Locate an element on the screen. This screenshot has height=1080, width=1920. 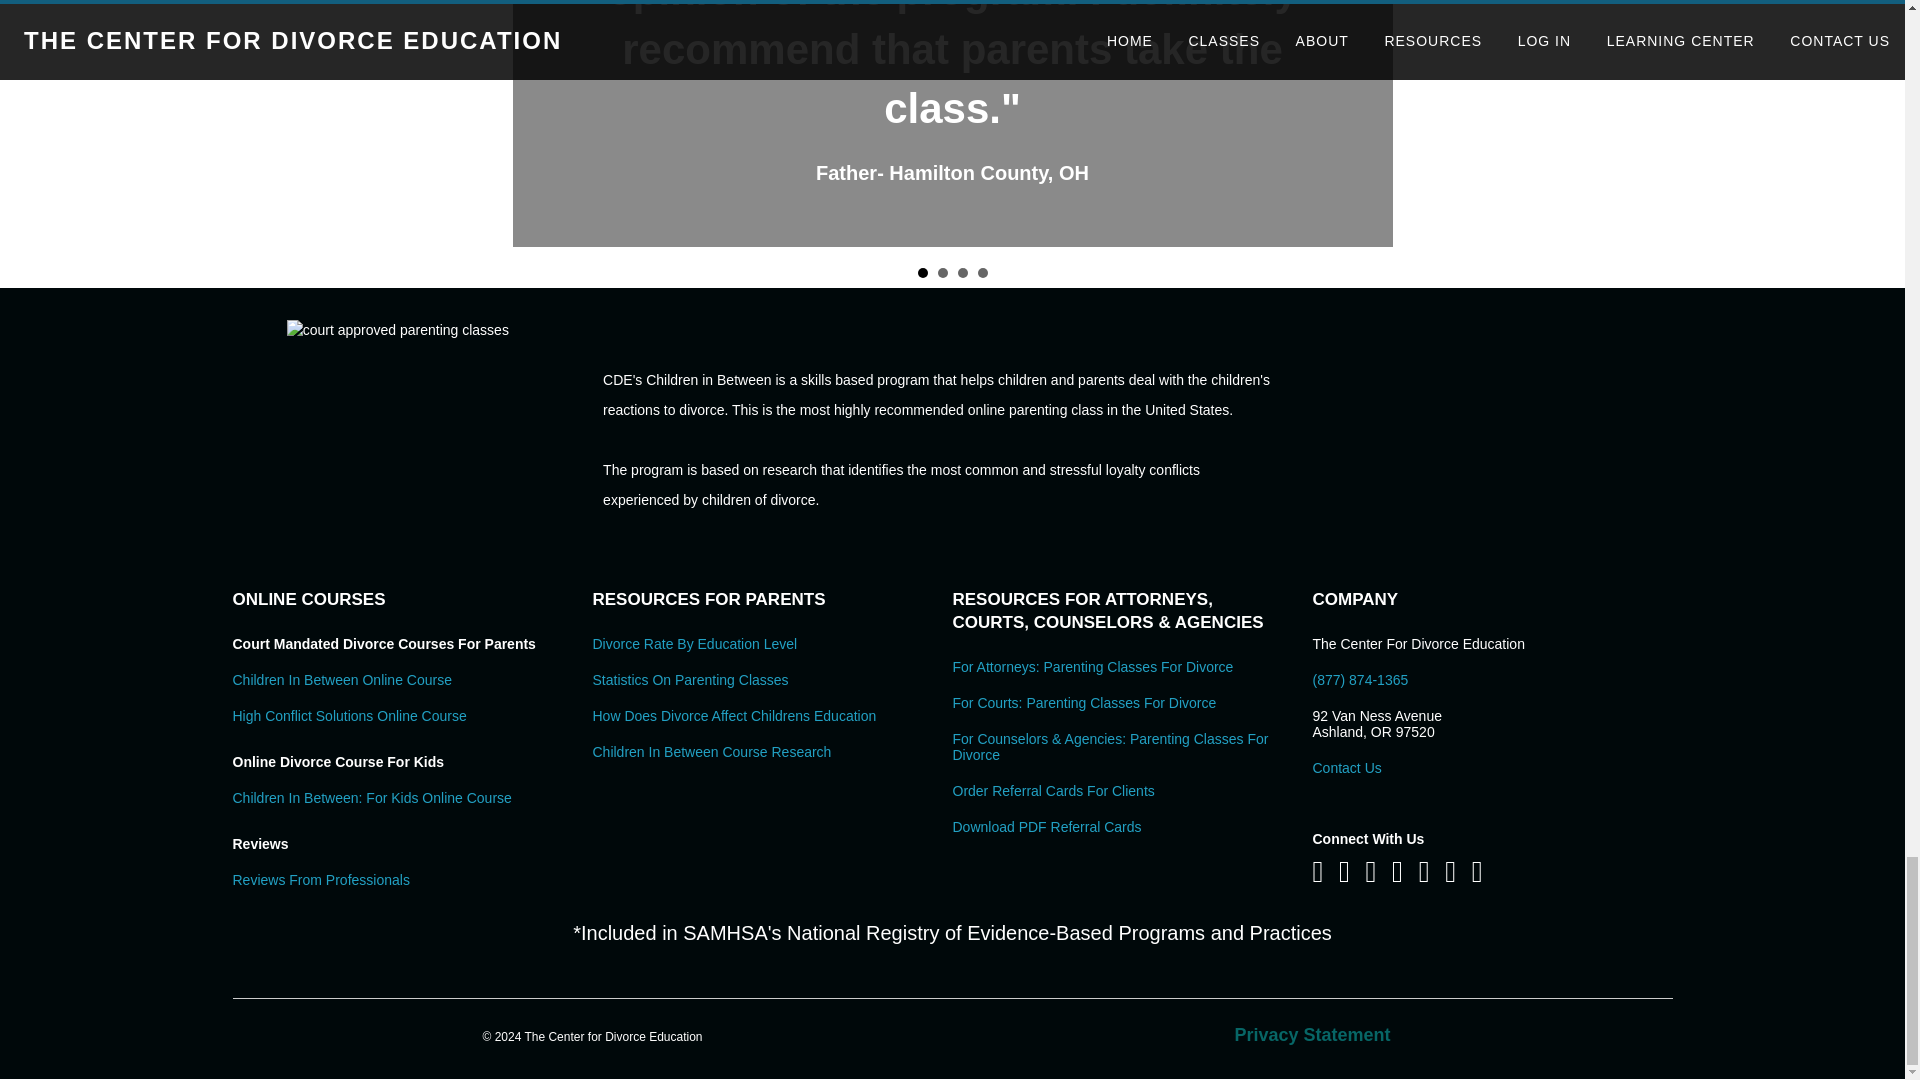
1 is located at coordinates (922, 272).